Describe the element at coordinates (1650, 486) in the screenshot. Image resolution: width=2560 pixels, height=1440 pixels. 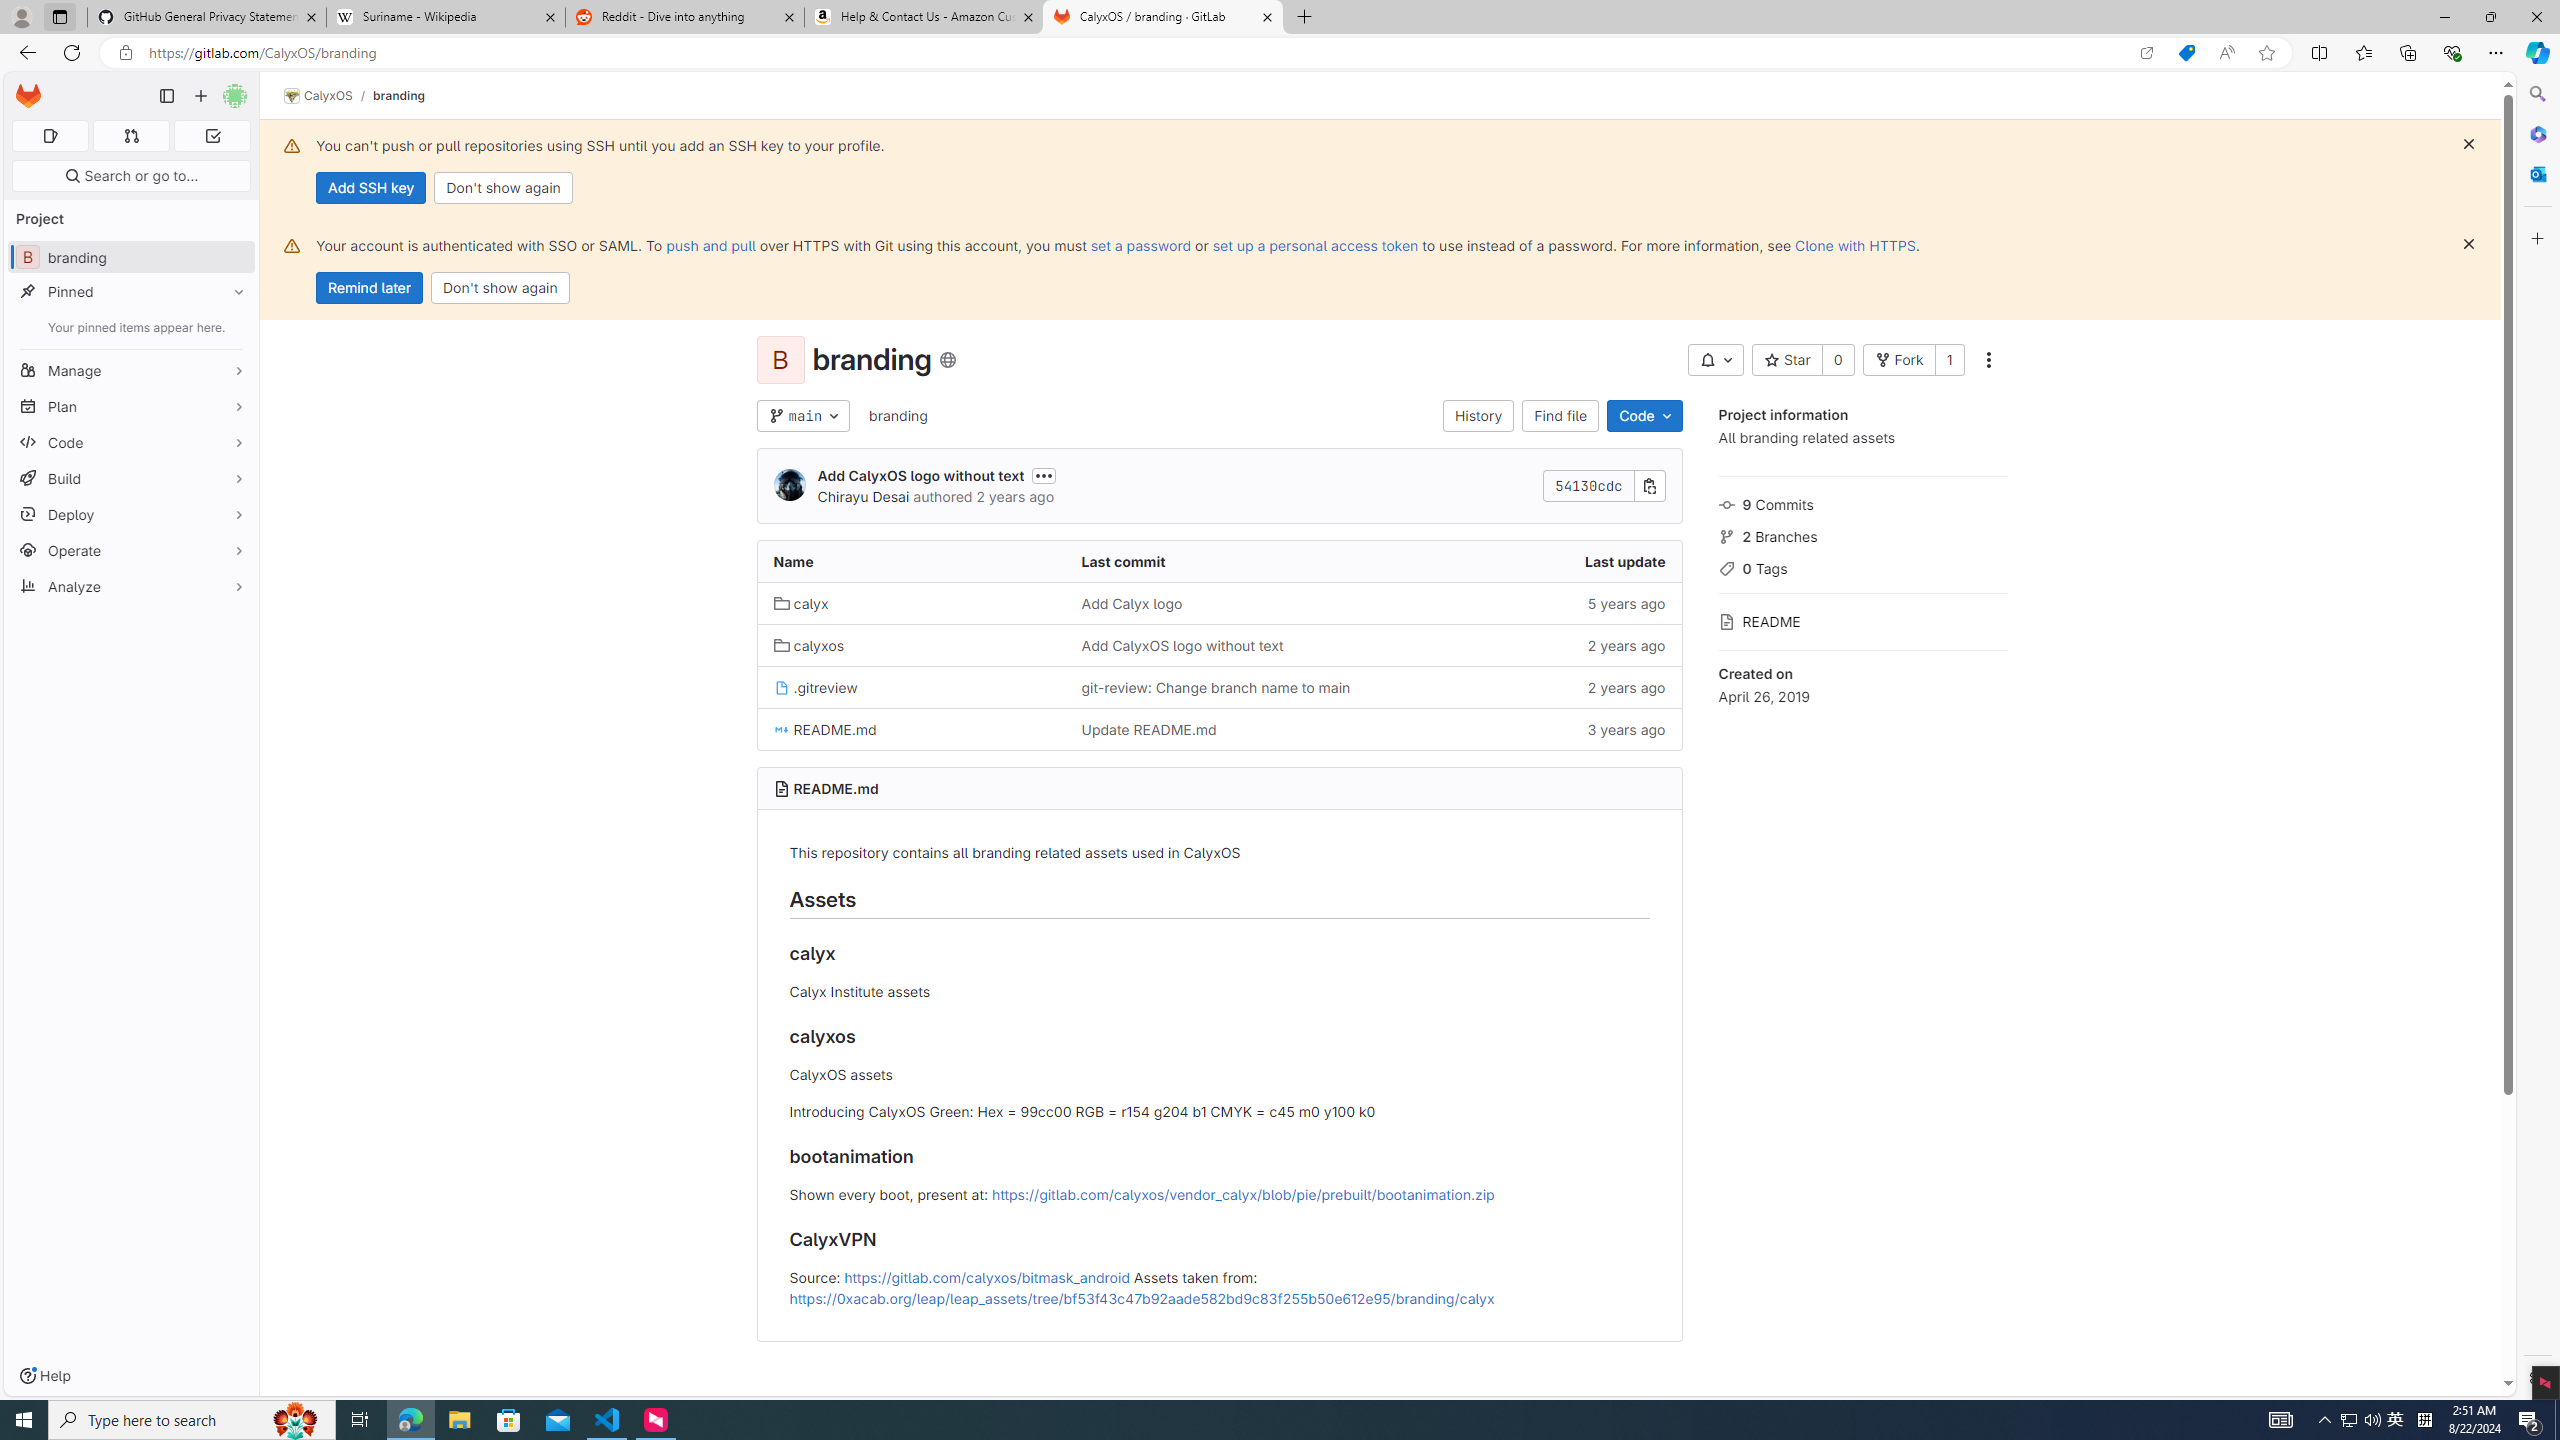
I see `Copy commit SHA` at that location.